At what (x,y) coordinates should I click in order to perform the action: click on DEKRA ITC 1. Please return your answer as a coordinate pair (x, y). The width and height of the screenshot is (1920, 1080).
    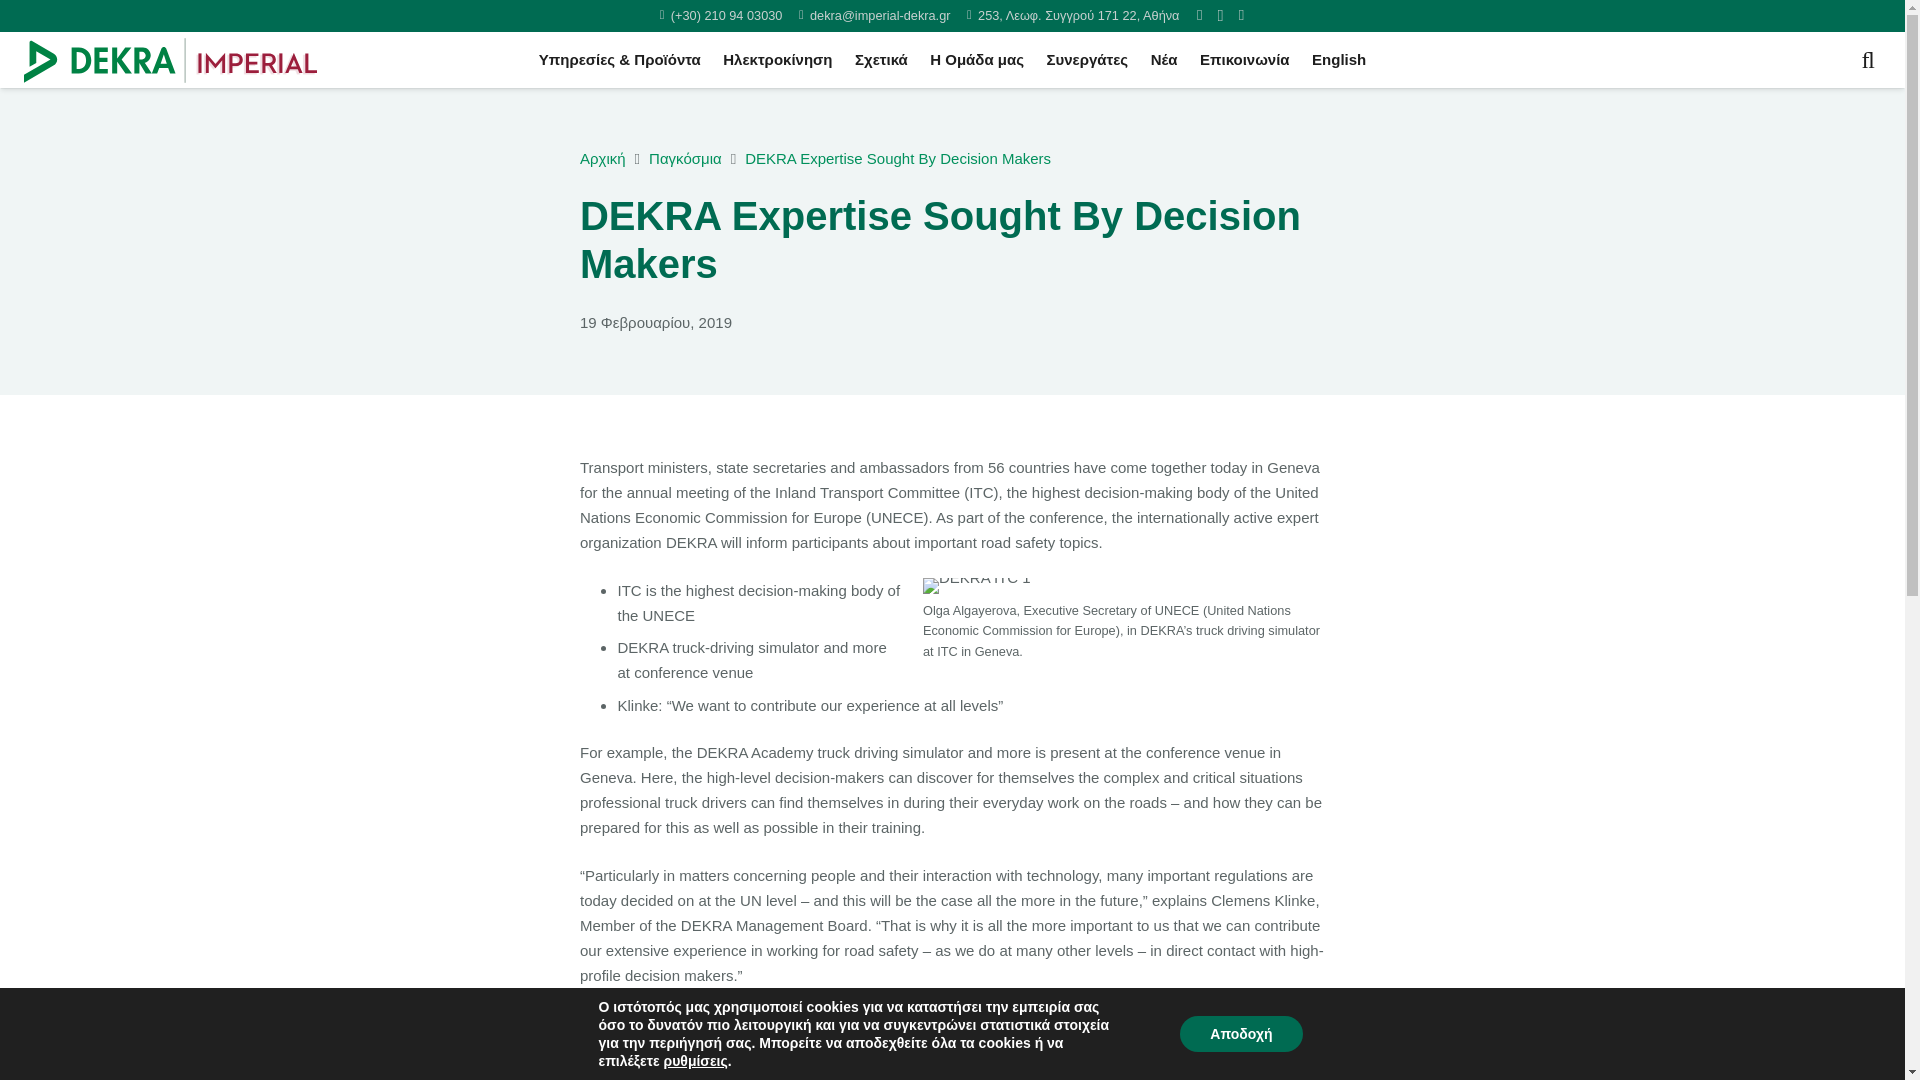
    Looking at the image, I should click on (977, 586).